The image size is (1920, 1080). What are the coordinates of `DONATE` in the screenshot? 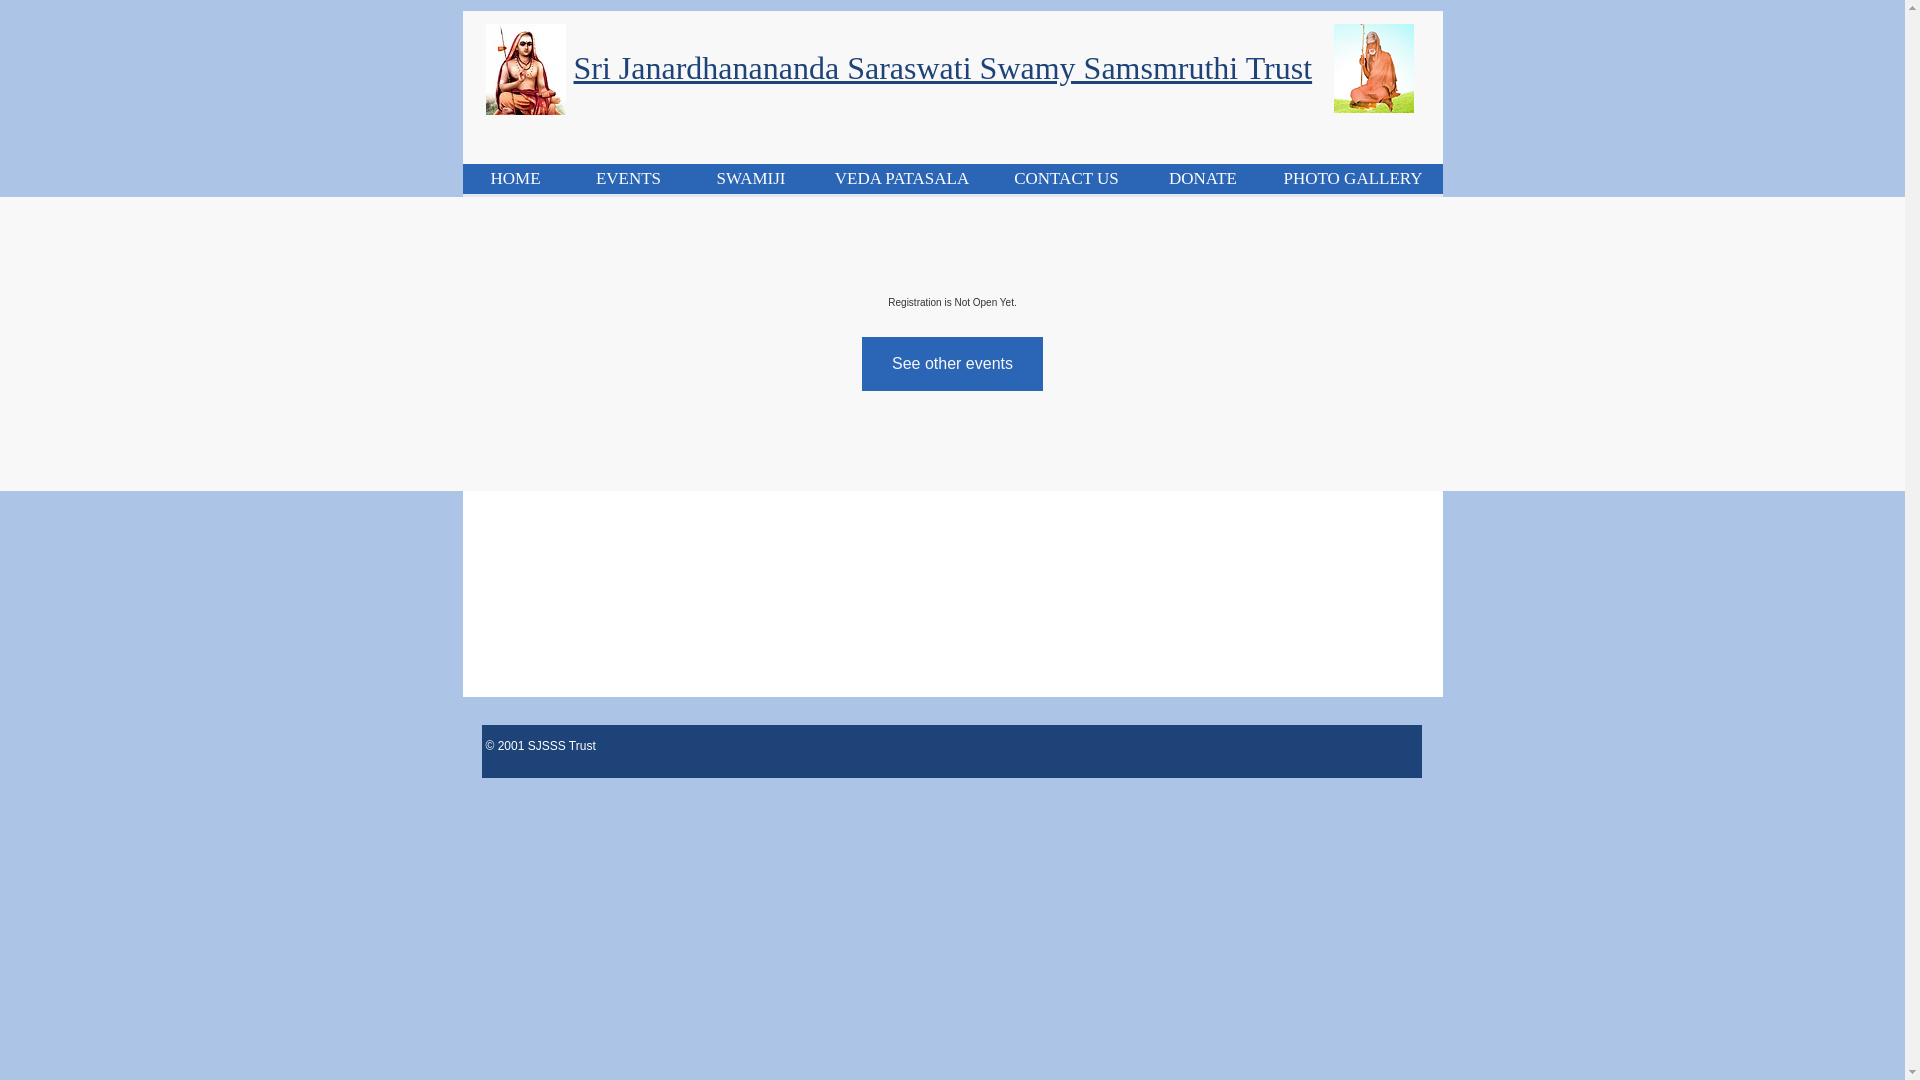 It's located at (1202, 179).